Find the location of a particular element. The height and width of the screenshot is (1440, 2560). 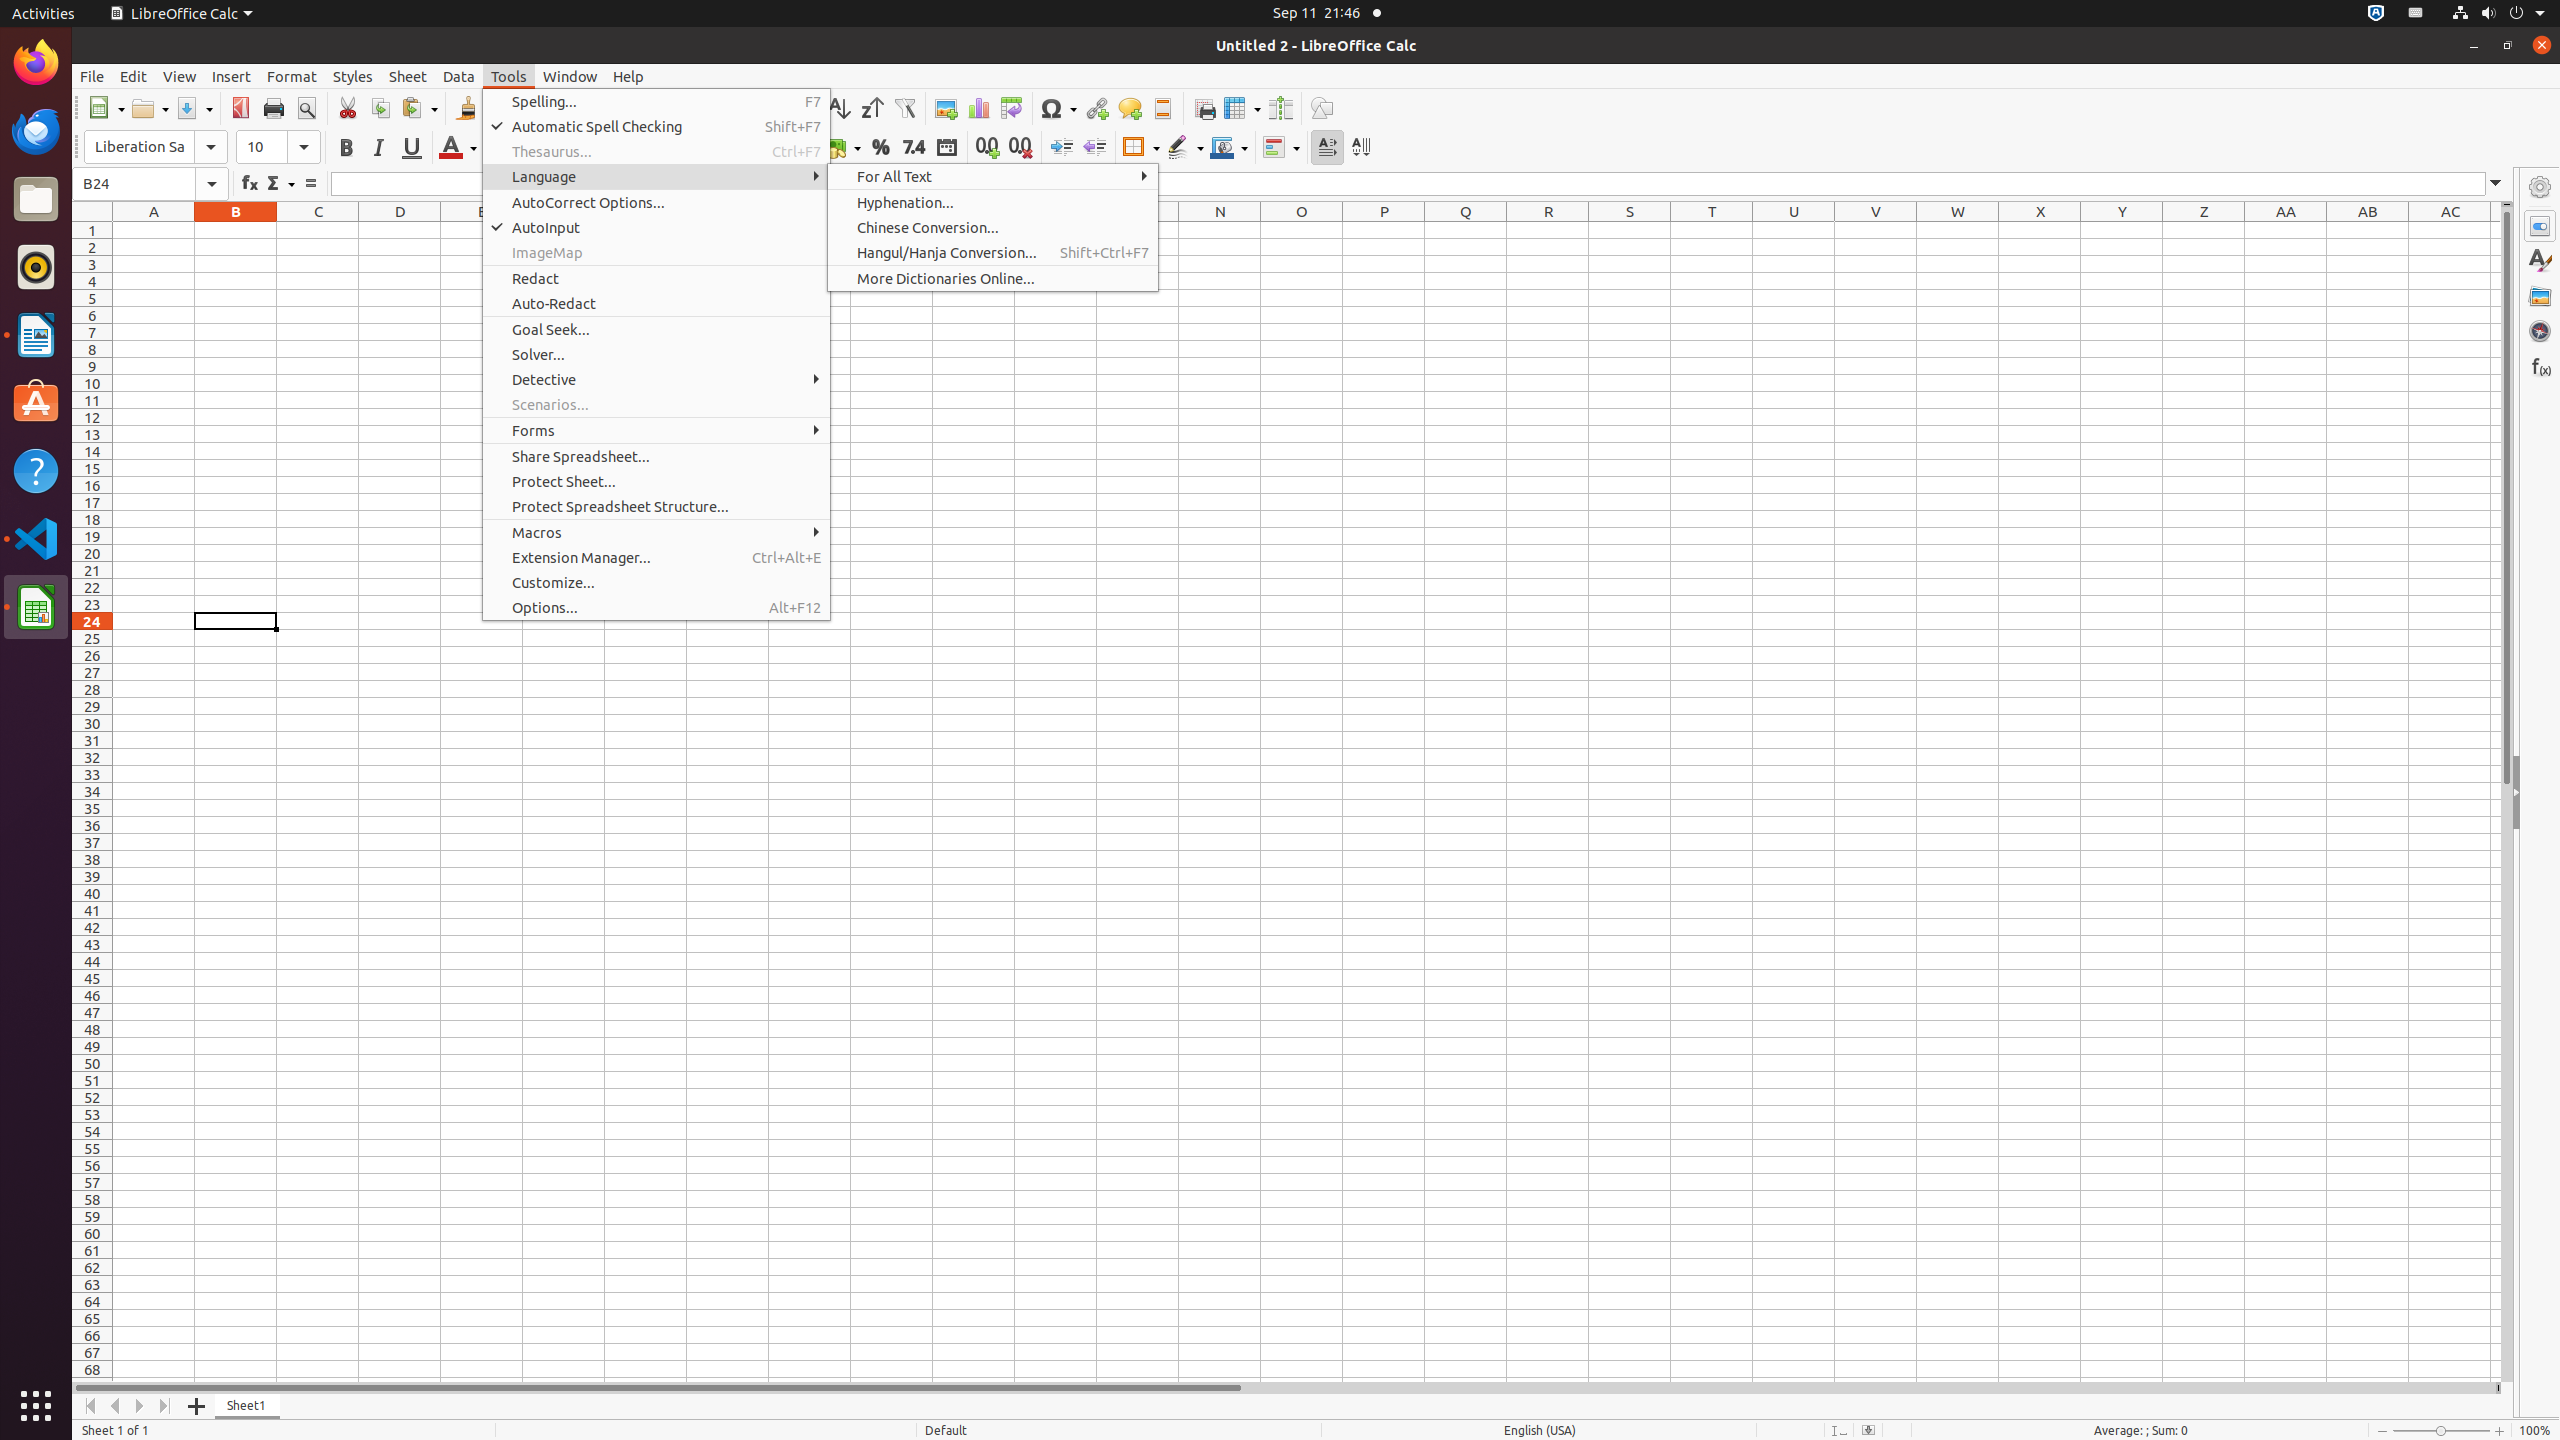

X1 is located at coordinates (2040, 230).